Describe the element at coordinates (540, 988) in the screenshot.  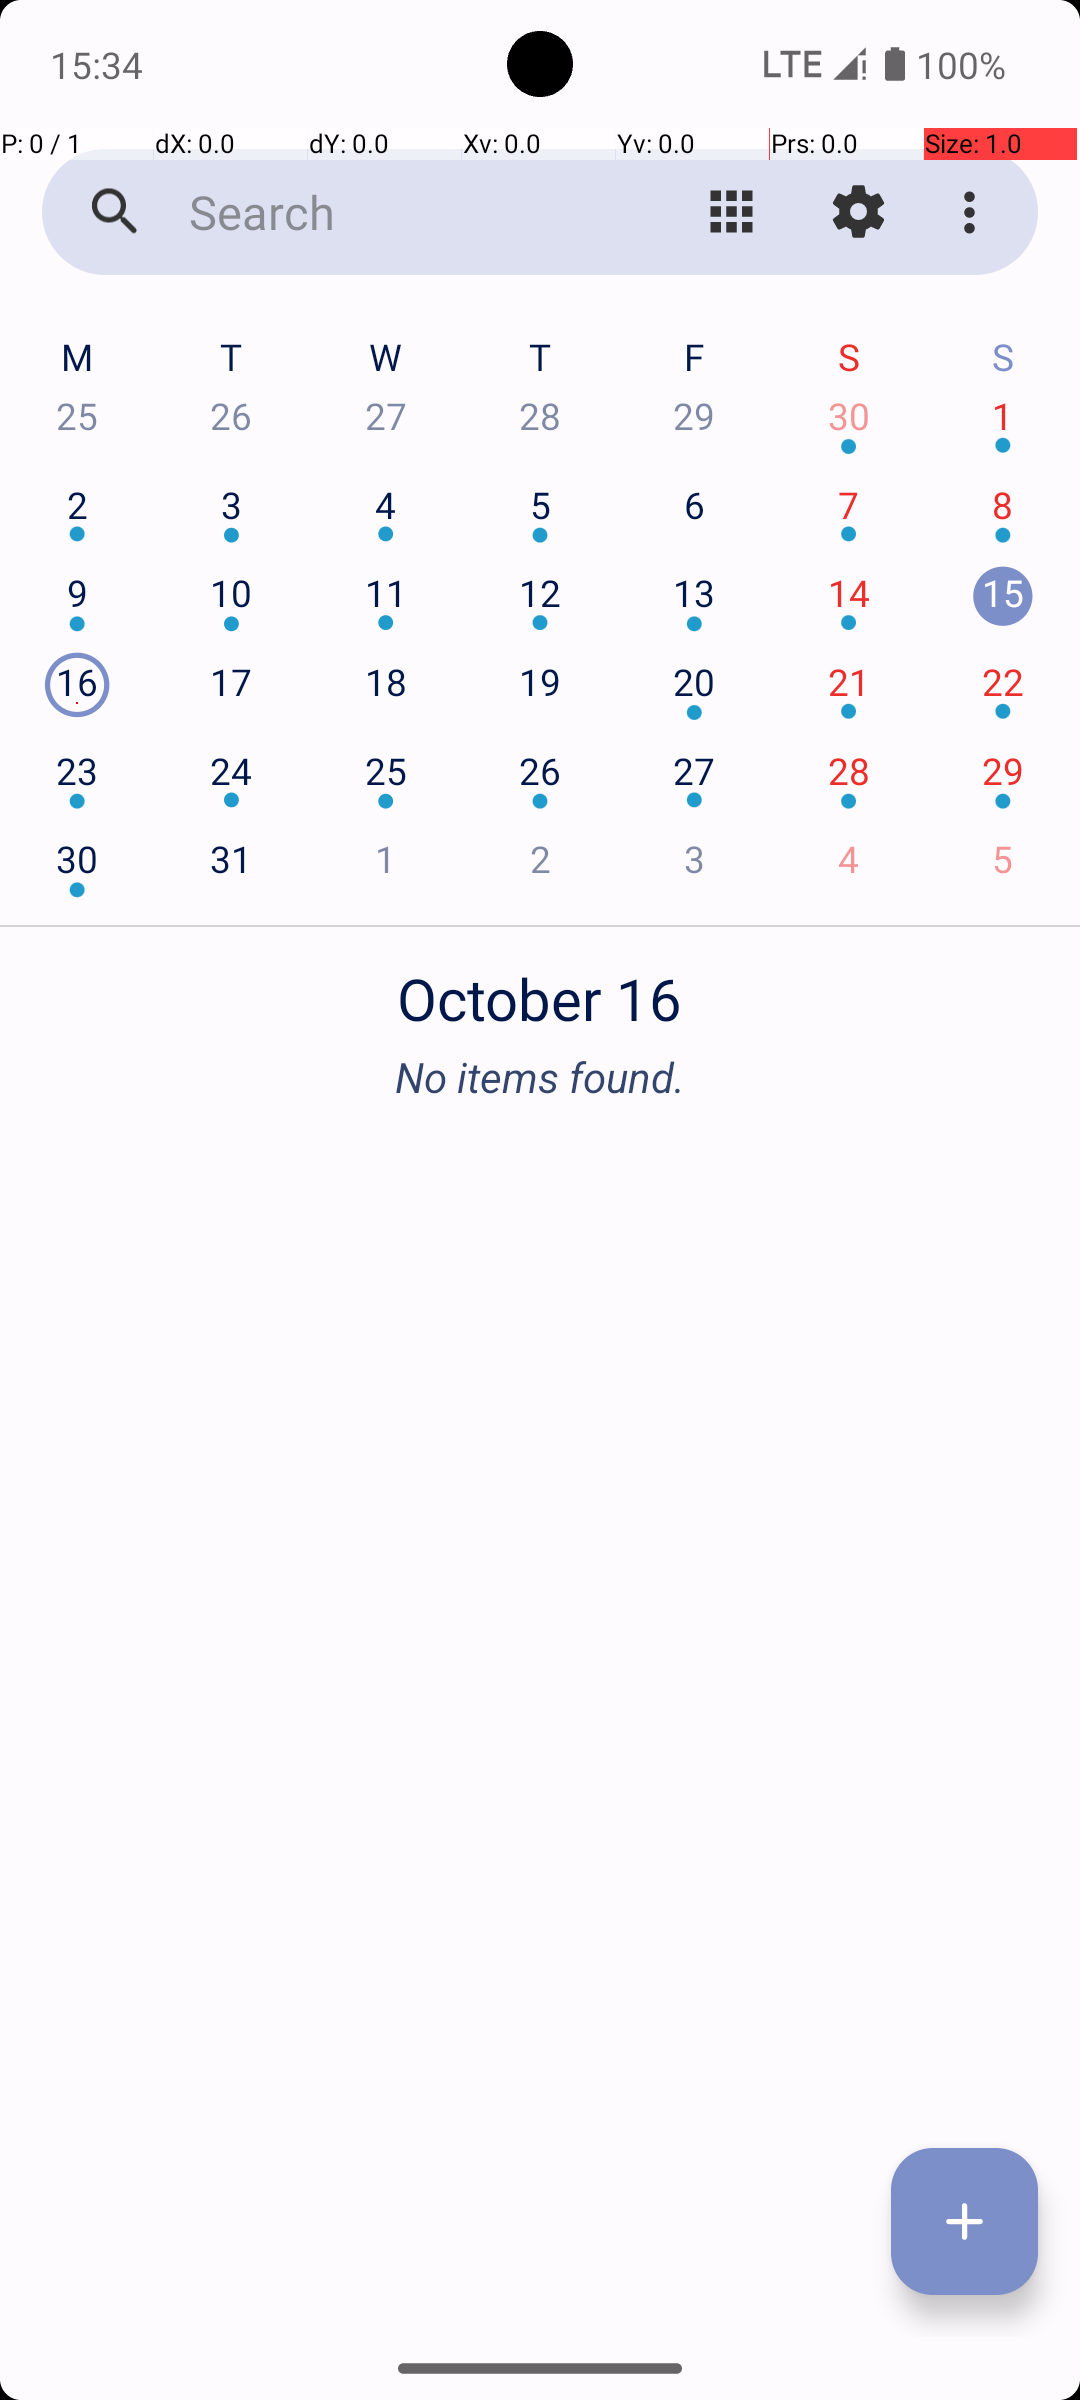
I see `October 16` at that location.